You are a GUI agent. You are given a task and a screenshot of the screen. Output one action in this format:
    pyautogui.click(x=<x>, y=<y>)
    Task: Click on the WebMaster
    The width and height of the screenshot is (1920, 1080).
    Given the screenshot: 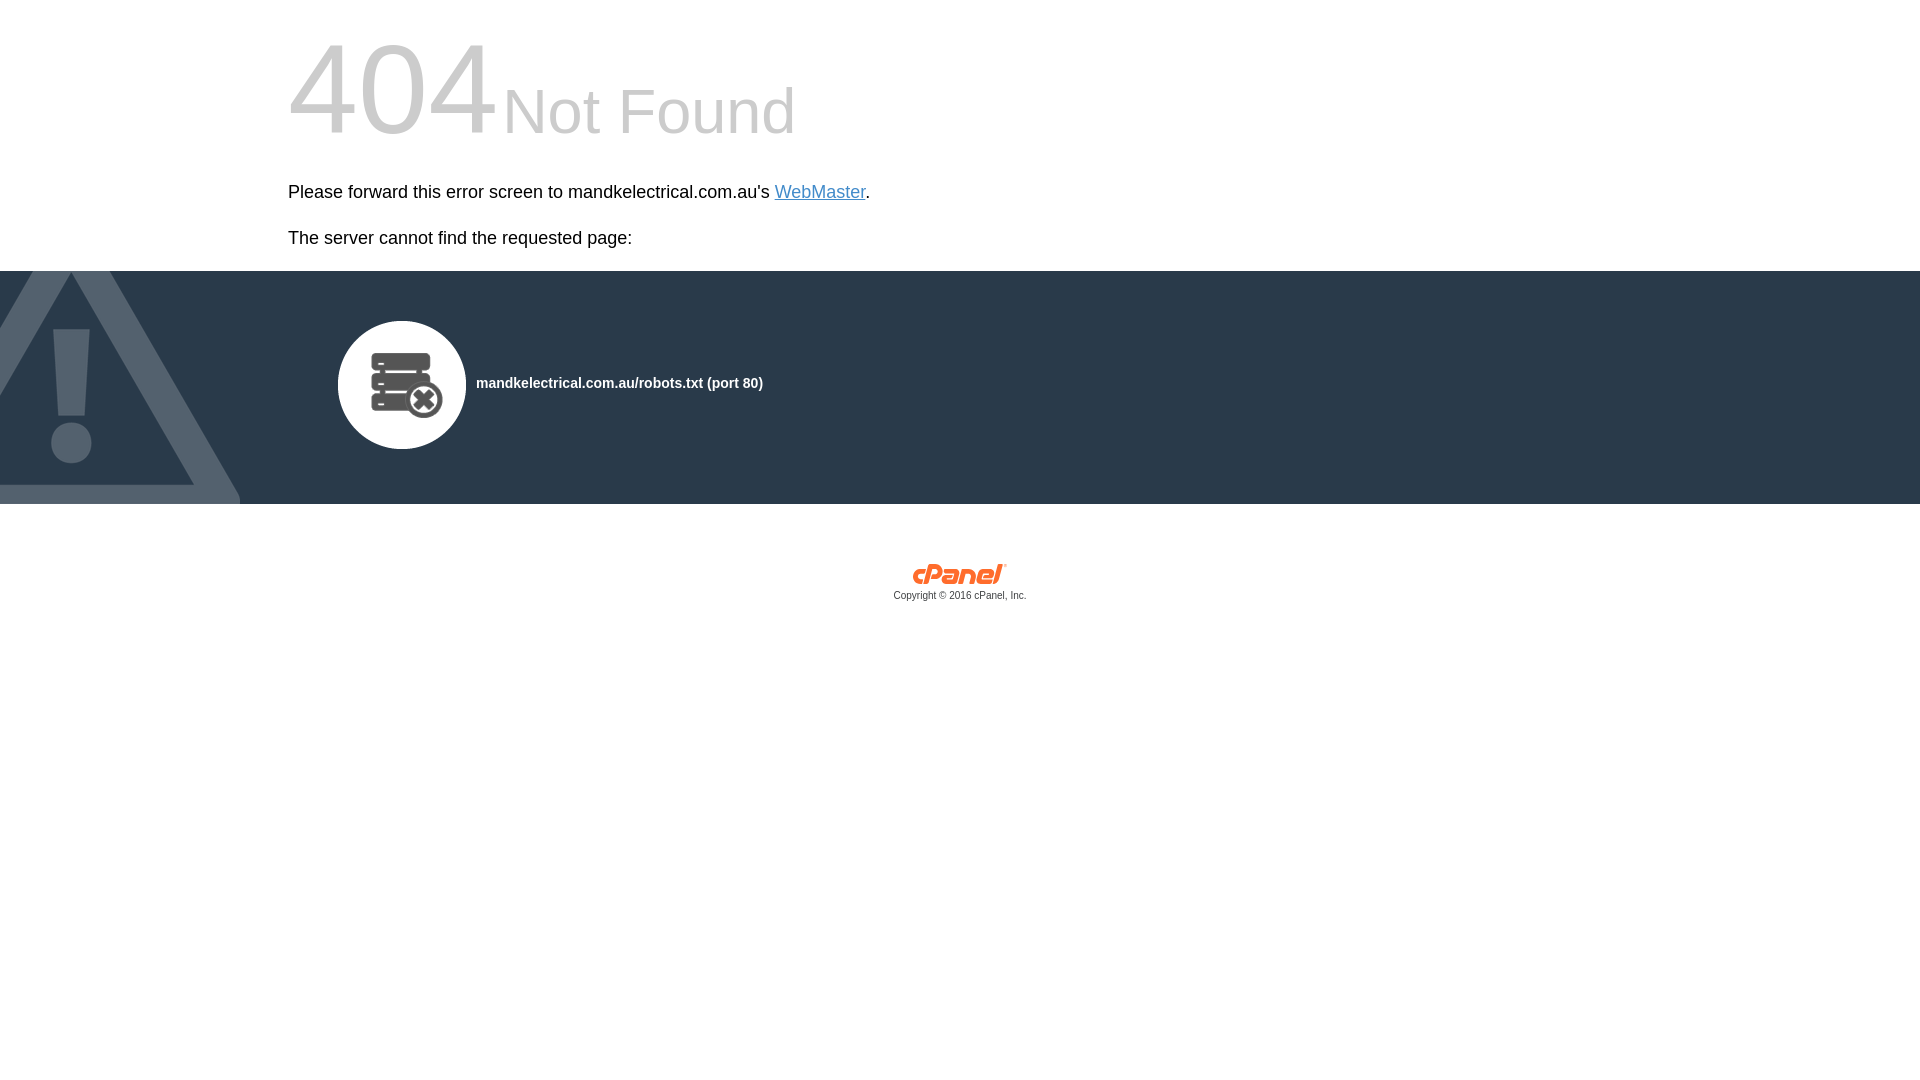 What is the action you would take?
    pyautogui.click(x=820, y=192)
    